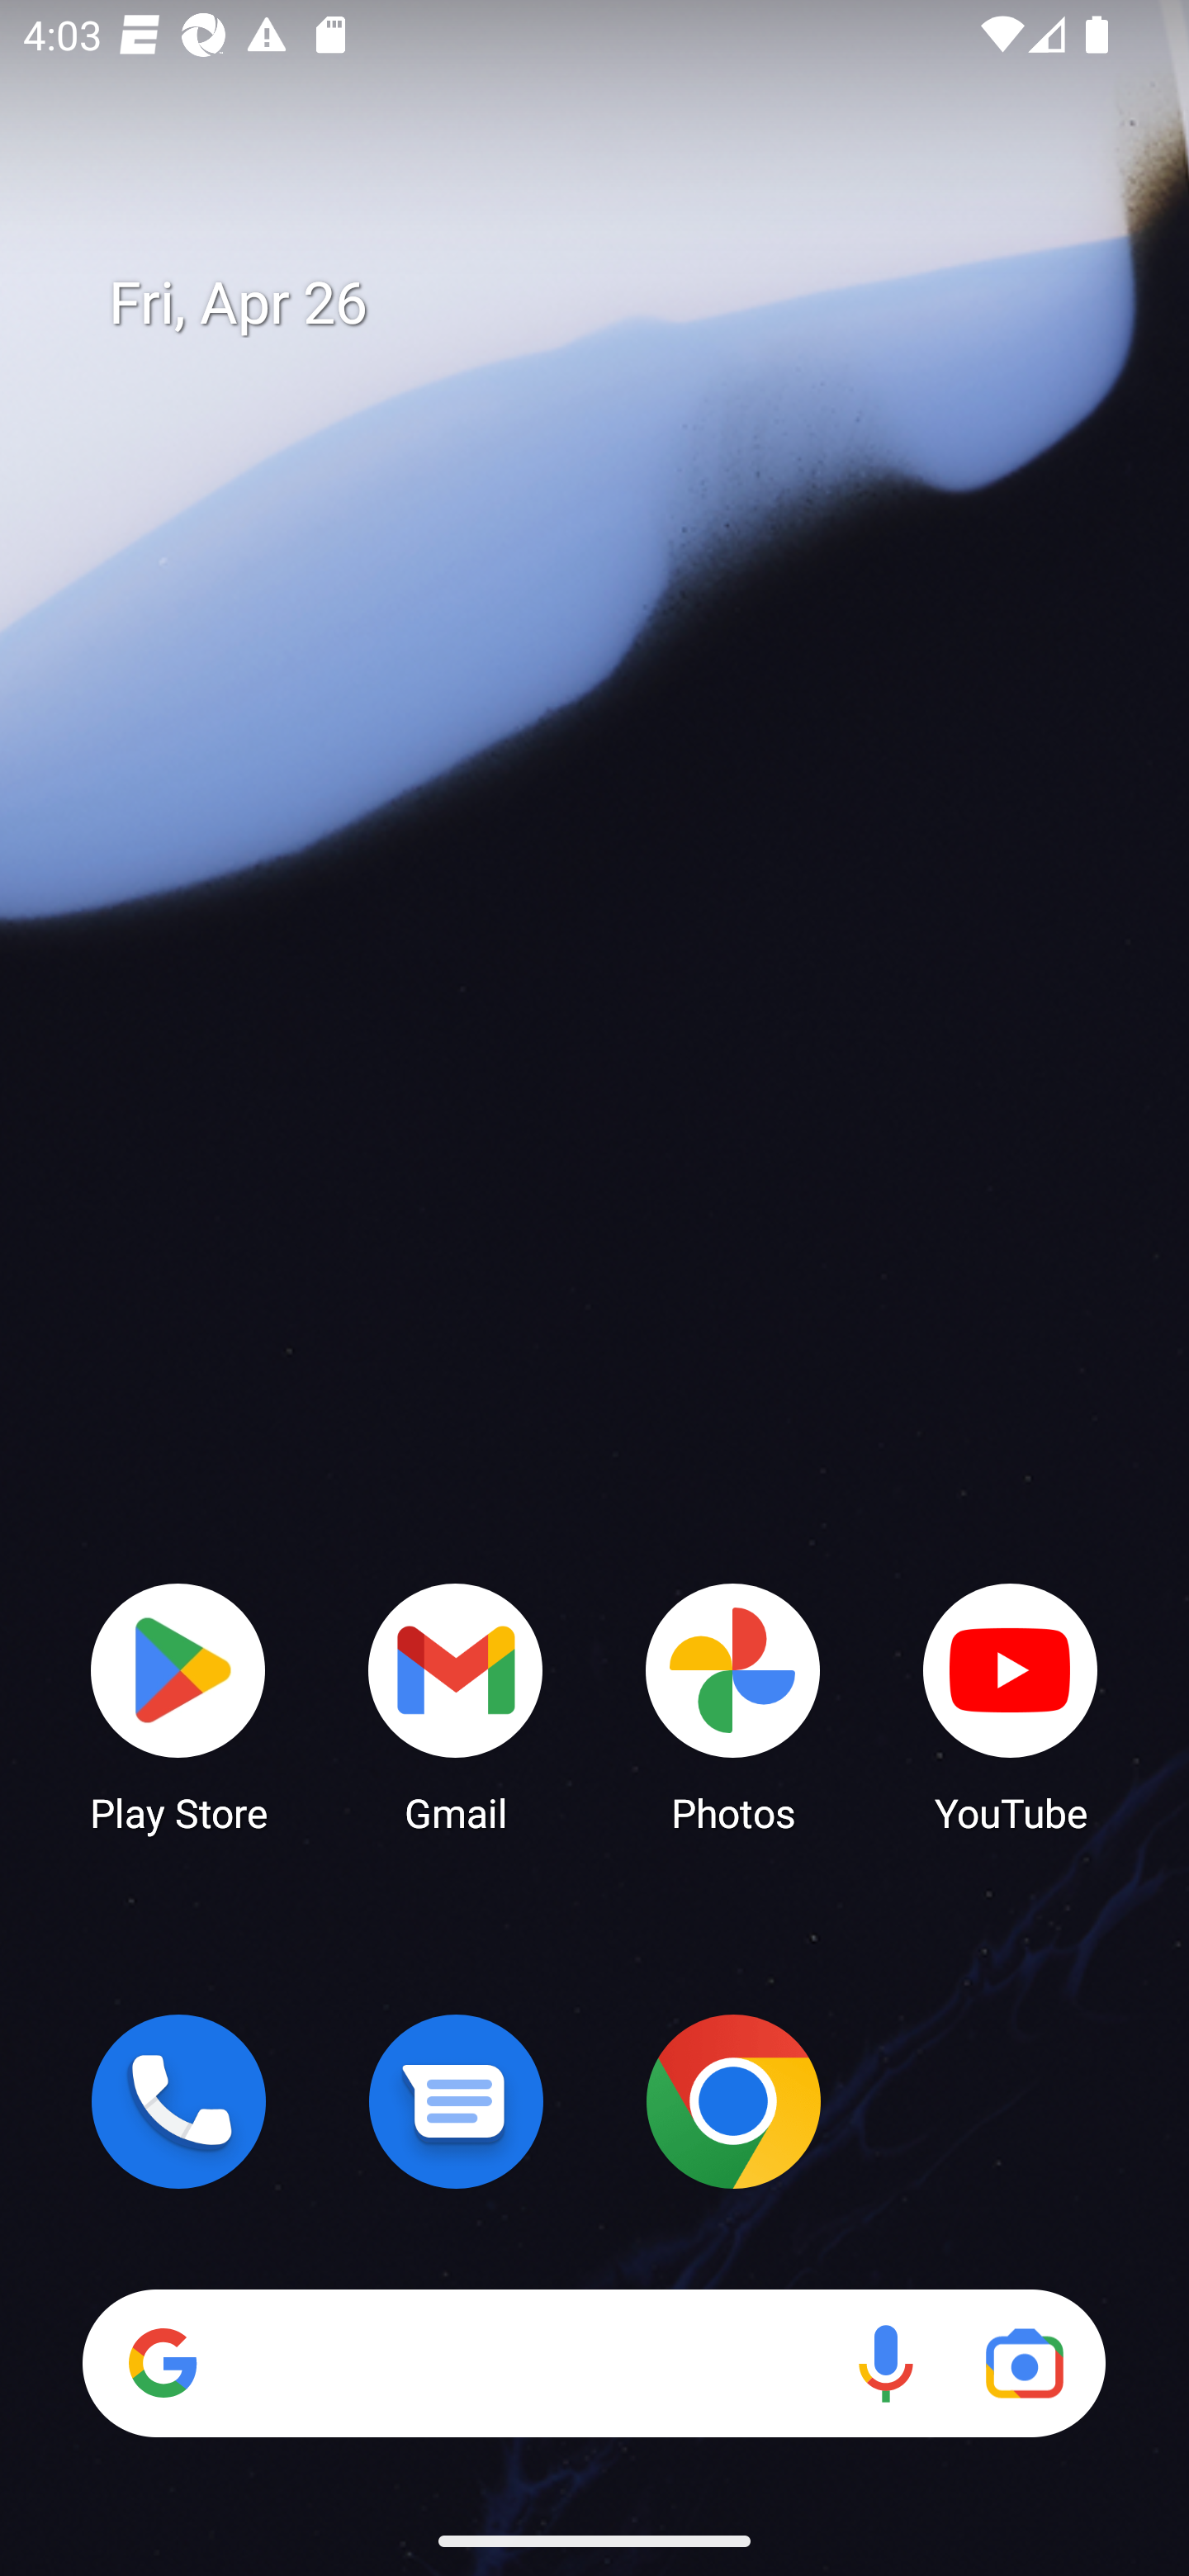 Image resolution: width=1189 pixels, height=2576 pixels. Describe the element at coordinates (594, 2363) in the screenshot. I see `Search Voice search Google Lens` at that location.